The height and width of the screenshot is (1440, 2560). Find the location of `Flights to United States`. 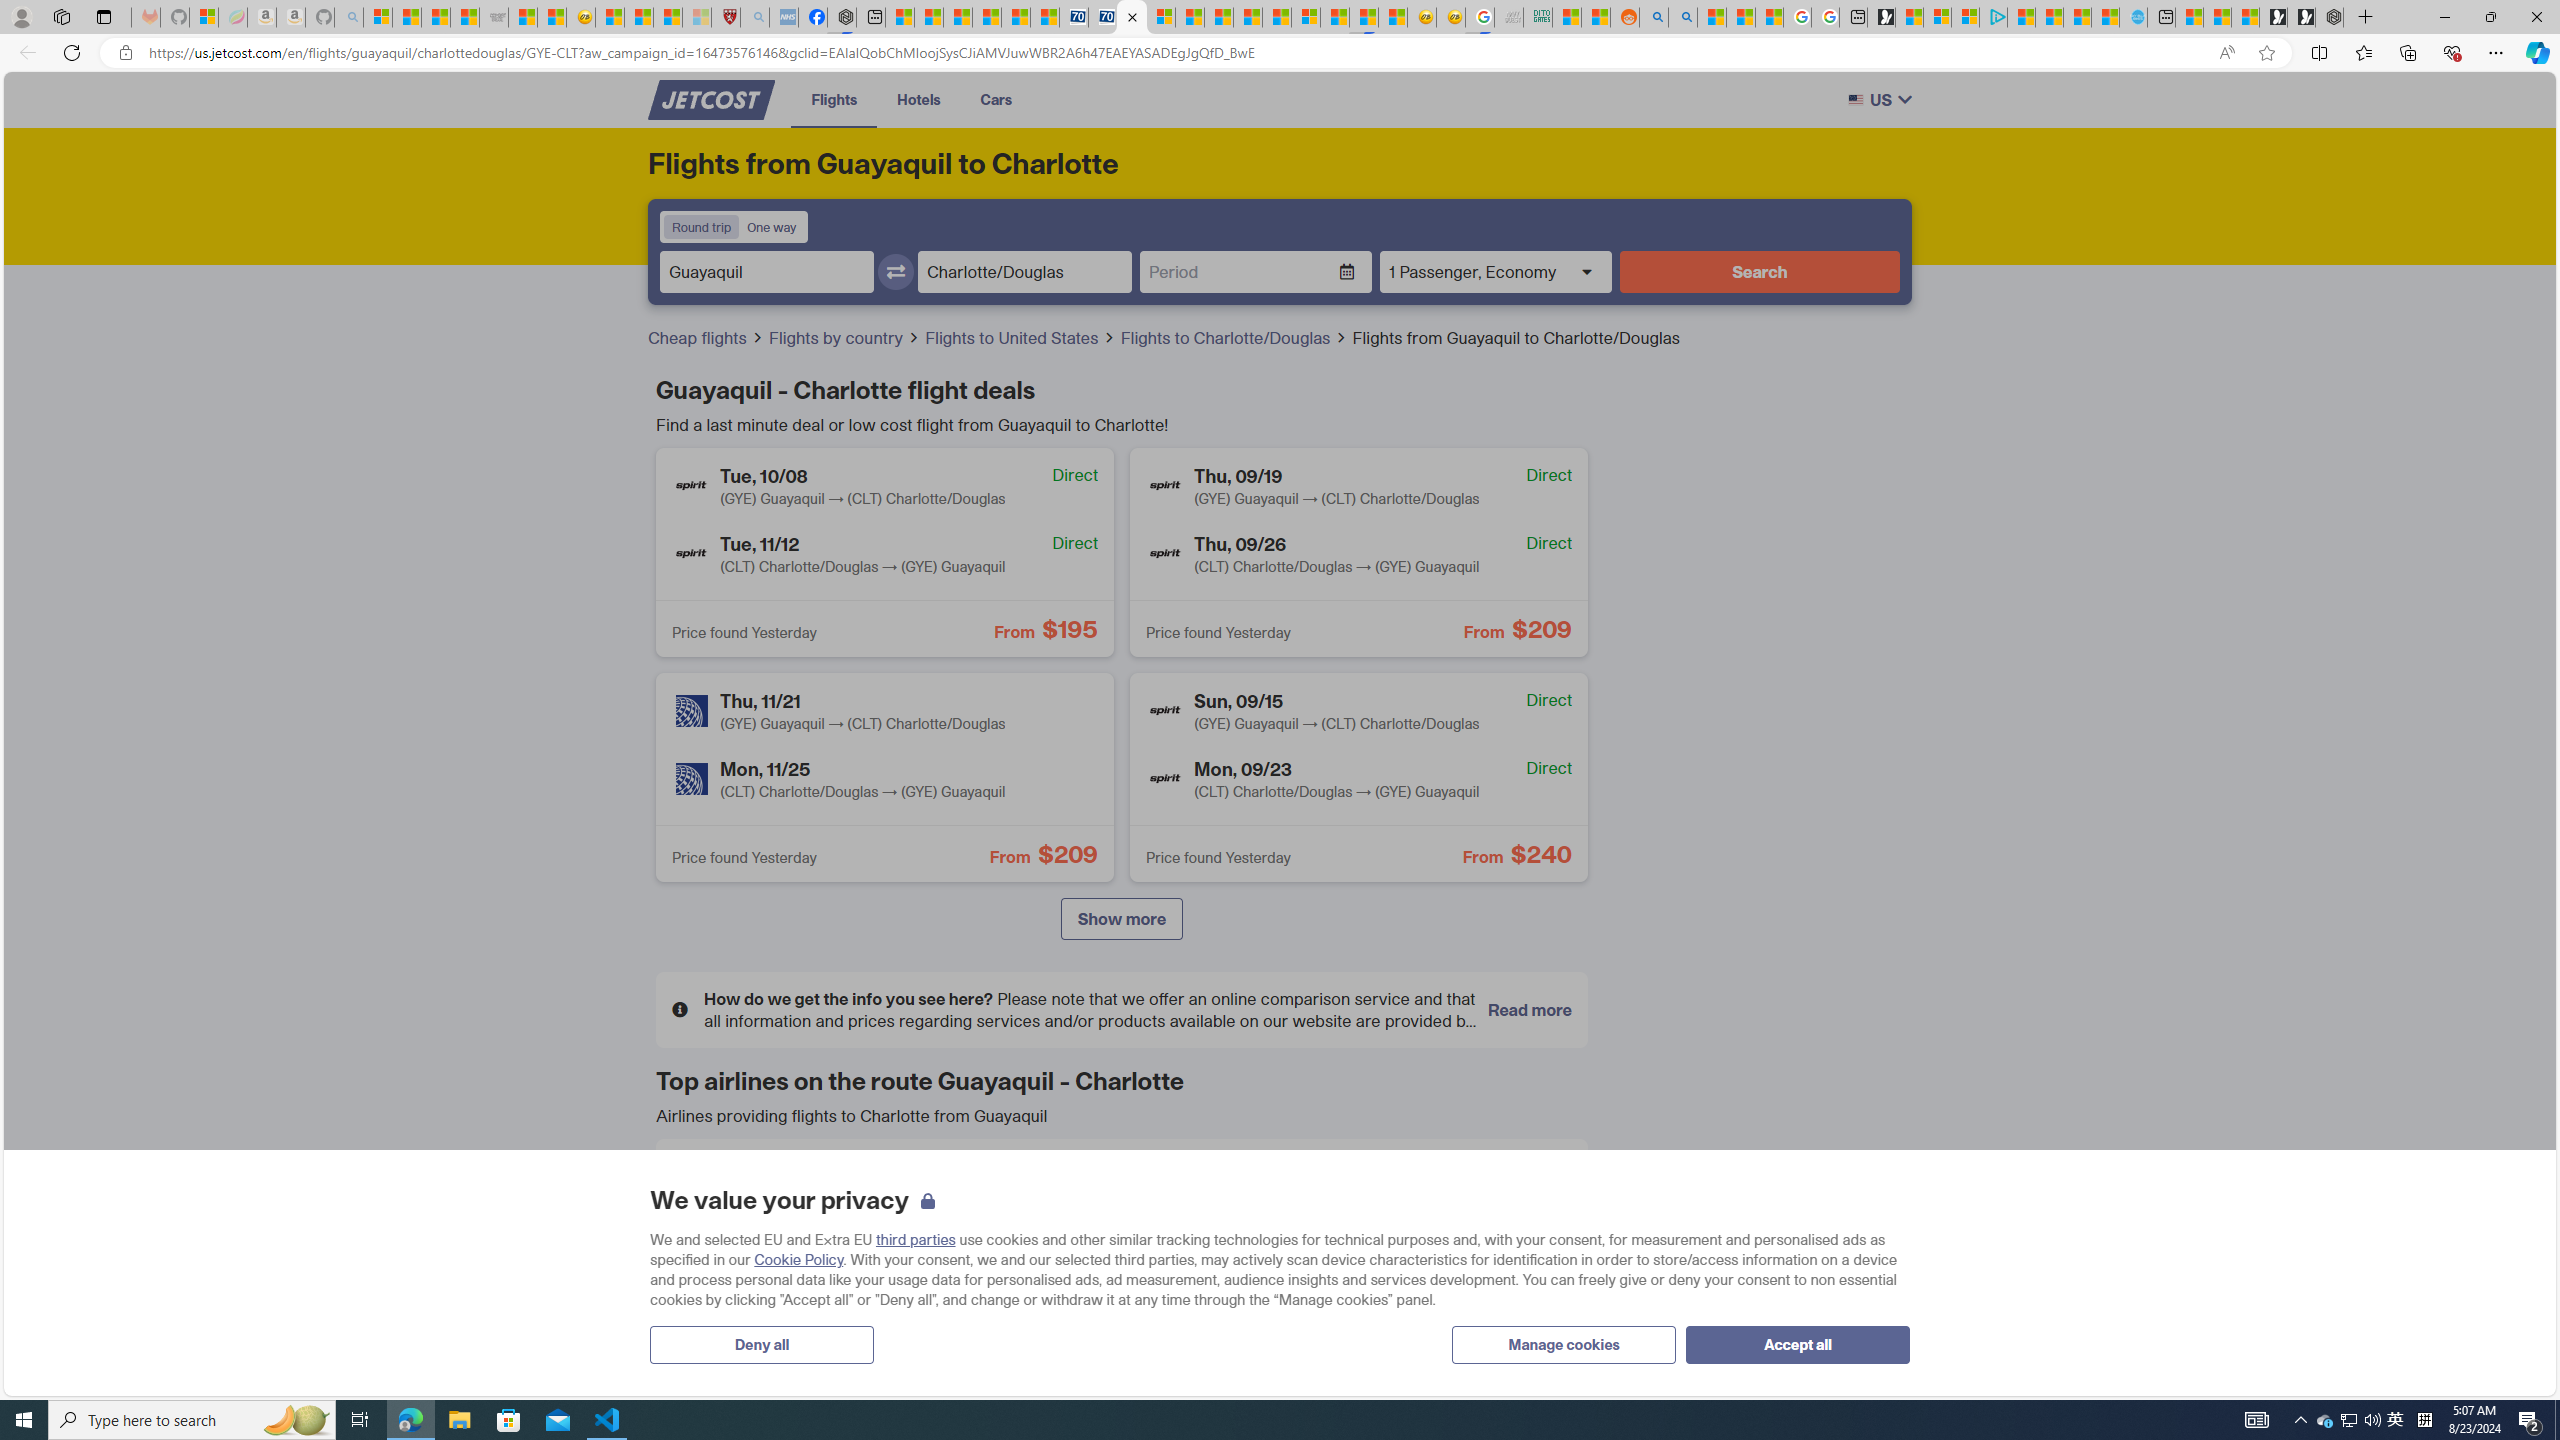

Flights to United States is located at coordinates (1014, 338).